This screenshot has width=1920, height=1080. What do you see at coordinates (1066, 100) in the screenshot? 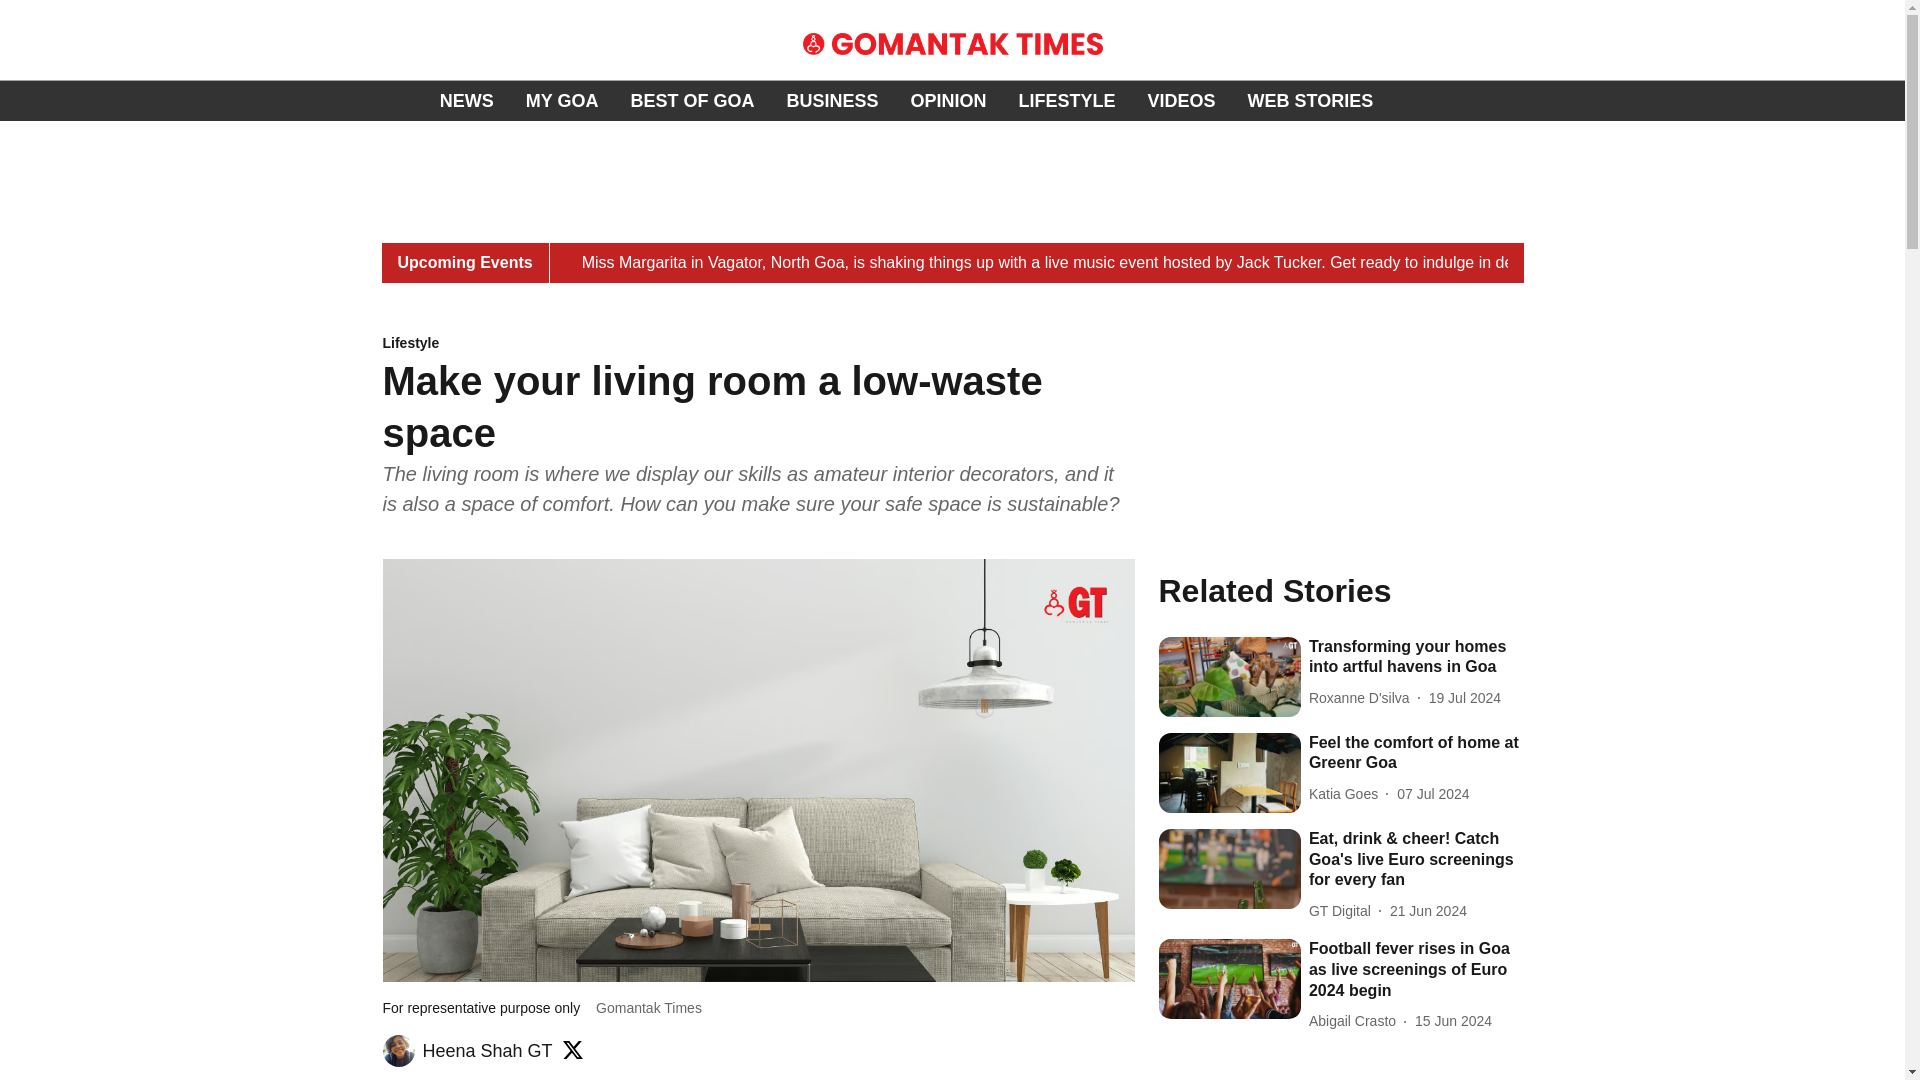
I see `LIFESTYLE` at bounding box center [1066, 100].